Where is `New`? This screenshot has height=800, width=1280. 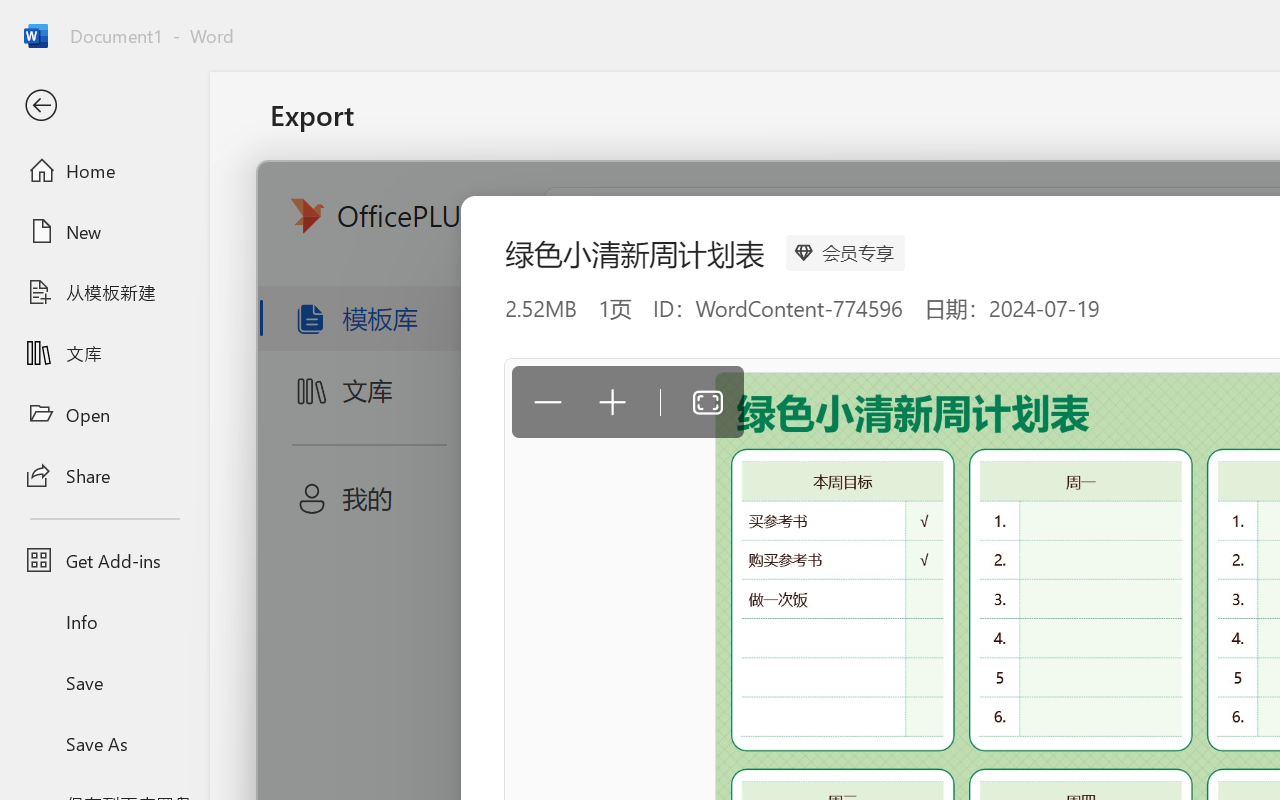 New is located at coordinates (104, 231).